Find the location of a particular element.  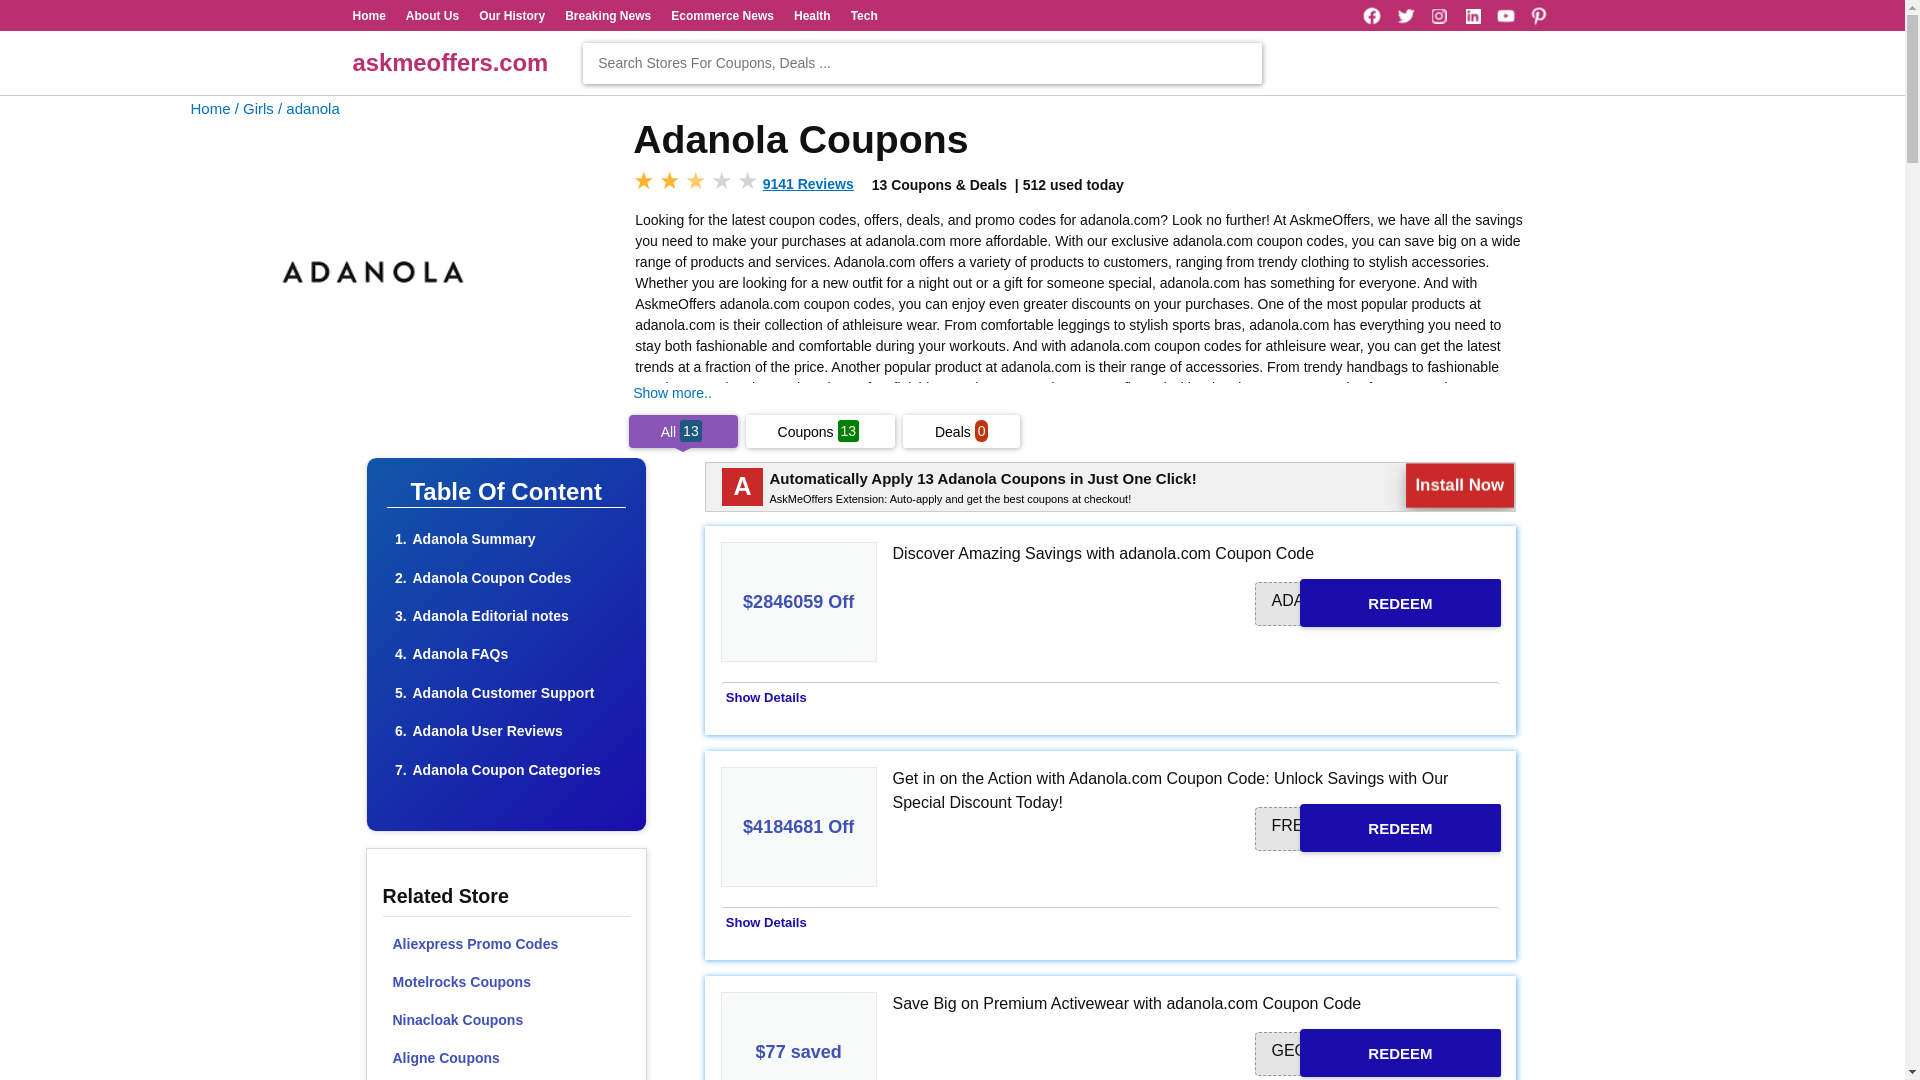

Twitter Username is located at coordinates (1406, 16).